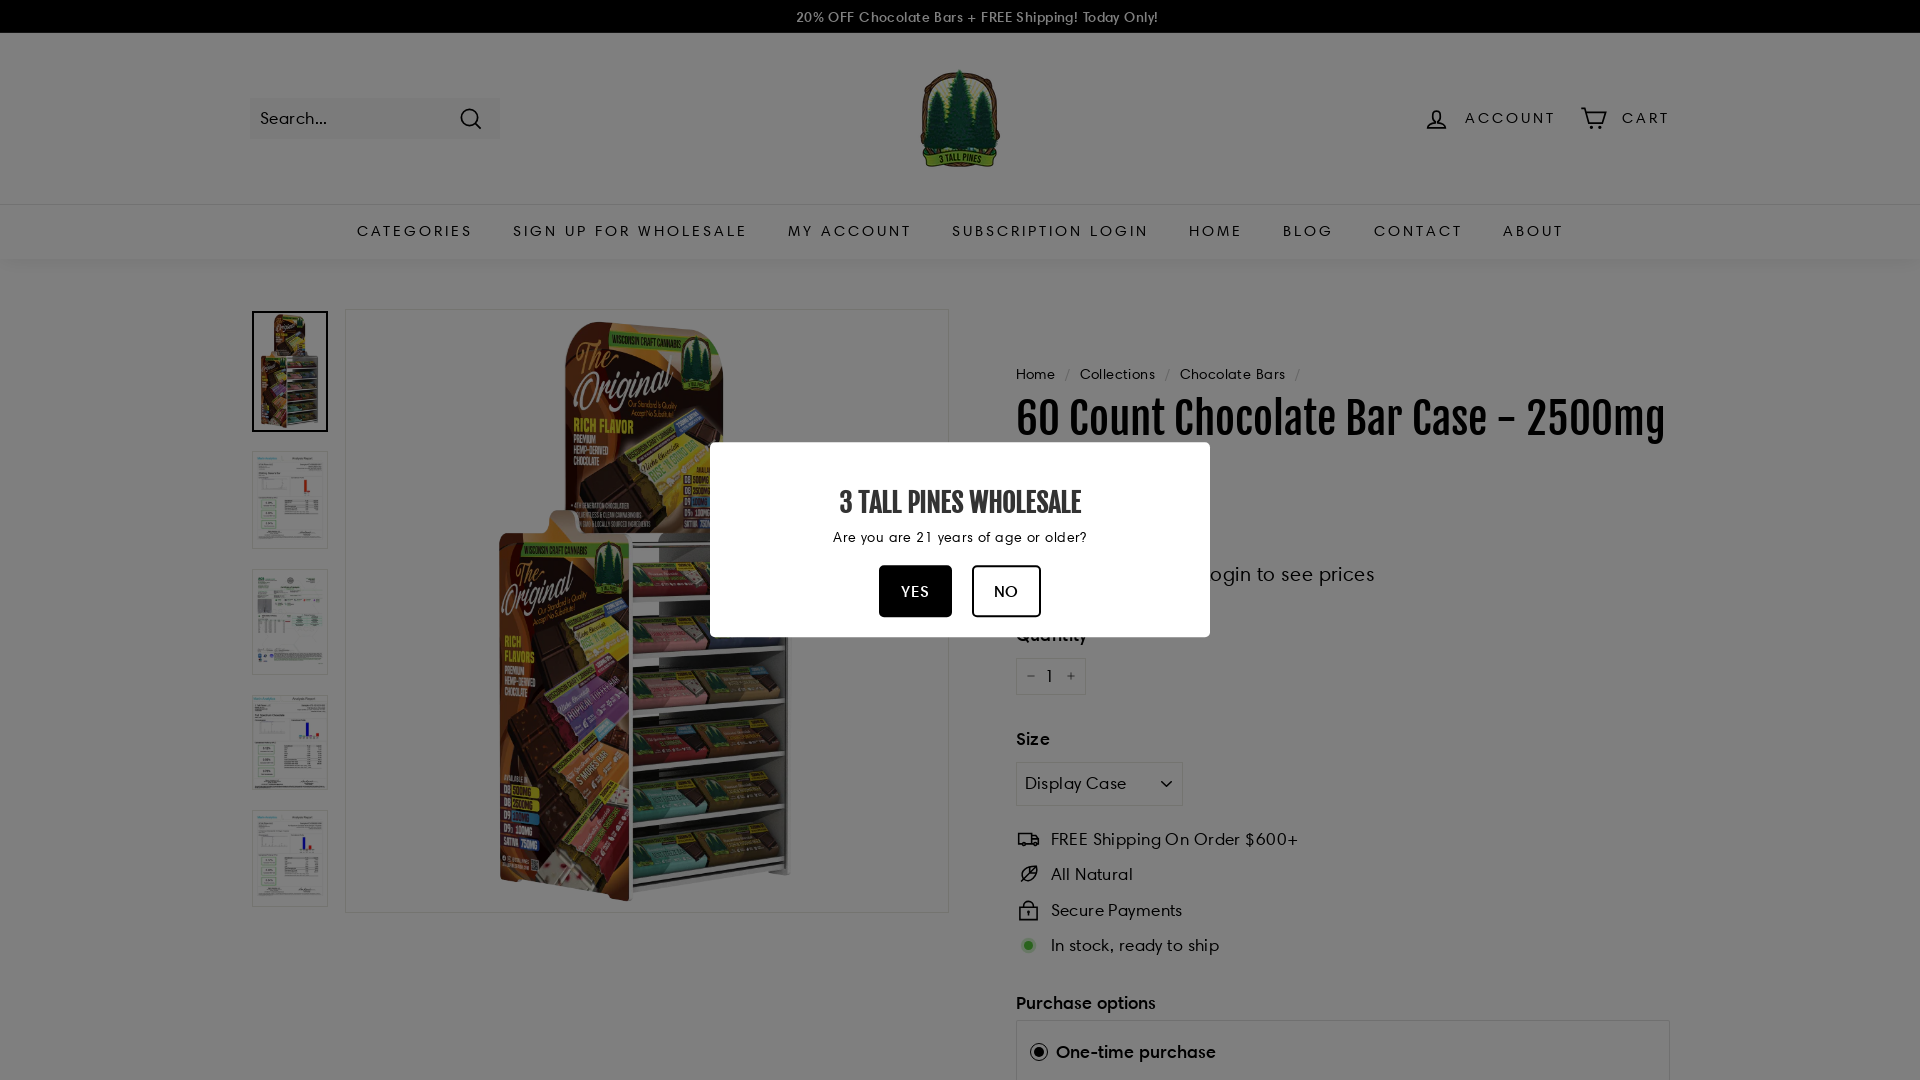  What do you see at coordinates (629, 232) in the screenshot?
I see `SIGN UP FOR WHOLESALE` at bounding box center [629, 232].